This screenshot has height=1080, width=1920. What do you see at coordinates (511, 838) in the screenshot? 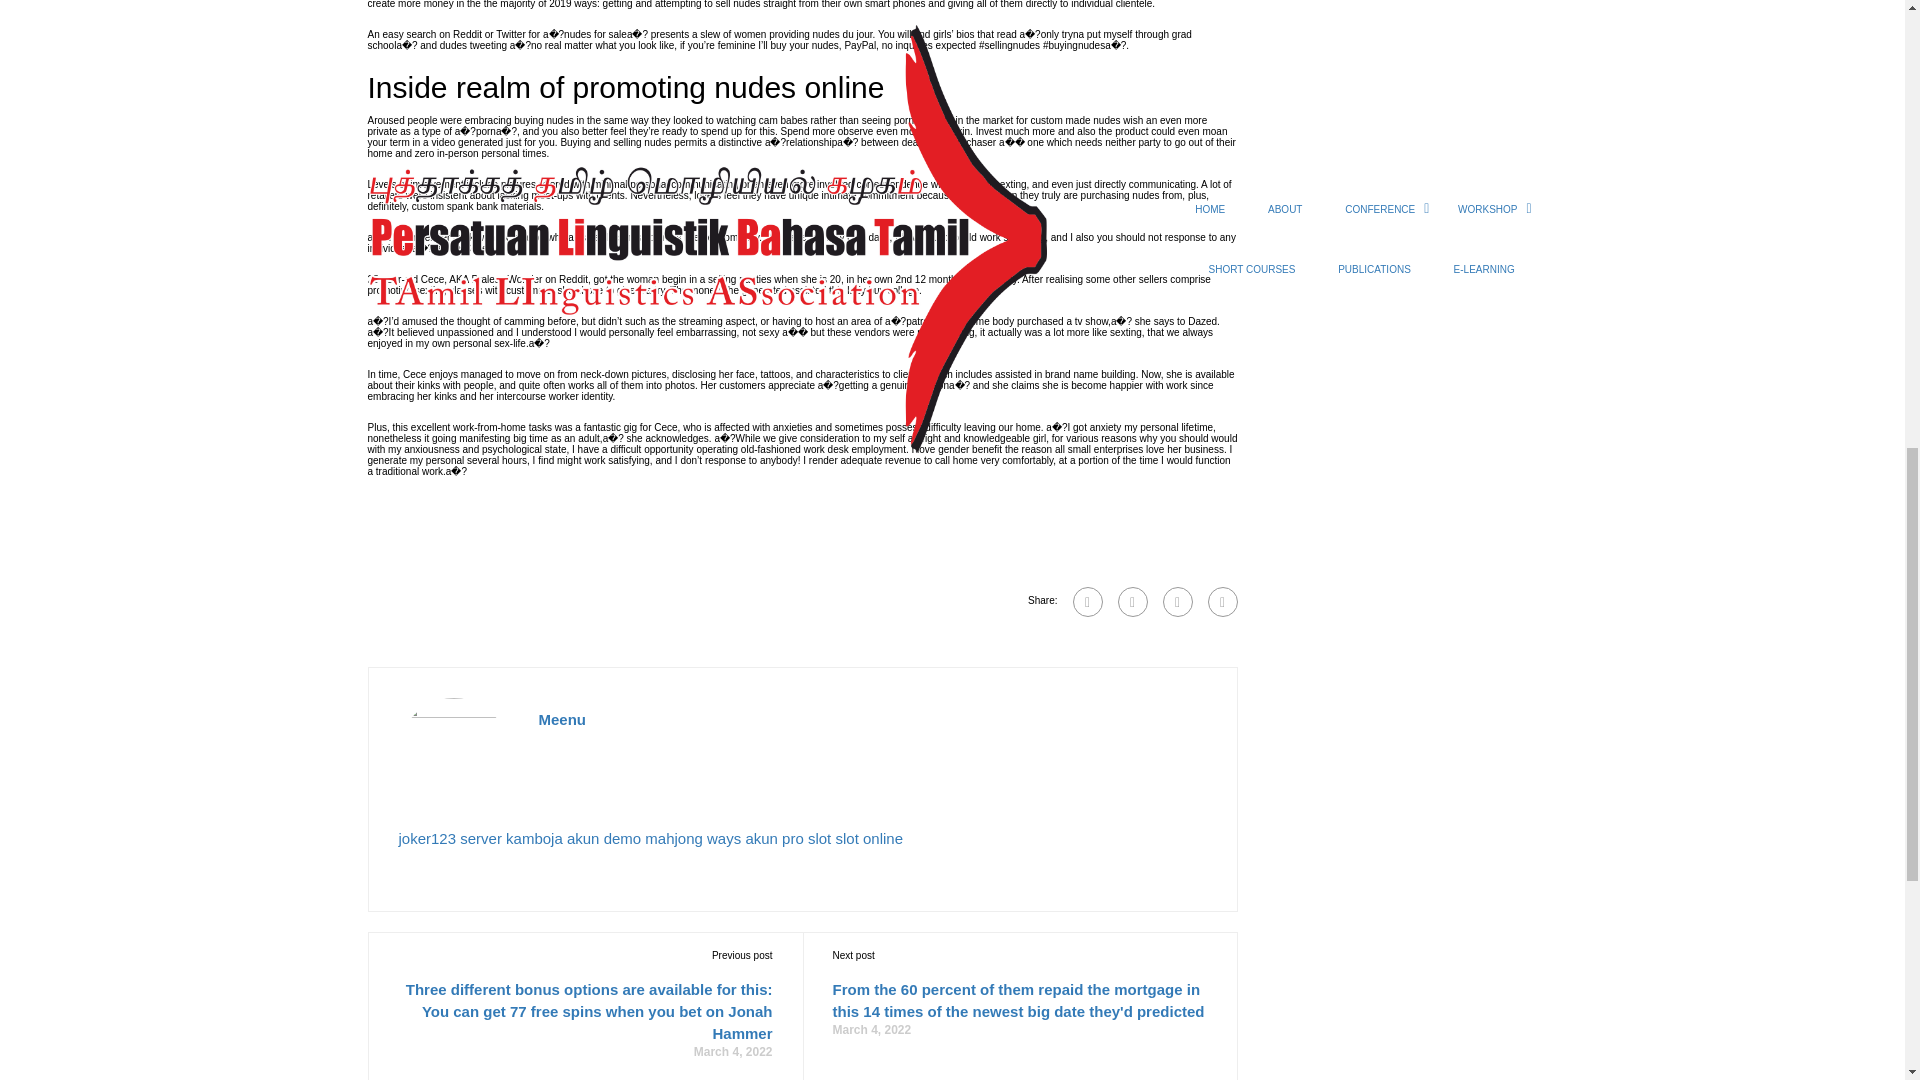
I see `server kamboja` at bounding box center [511, 838].